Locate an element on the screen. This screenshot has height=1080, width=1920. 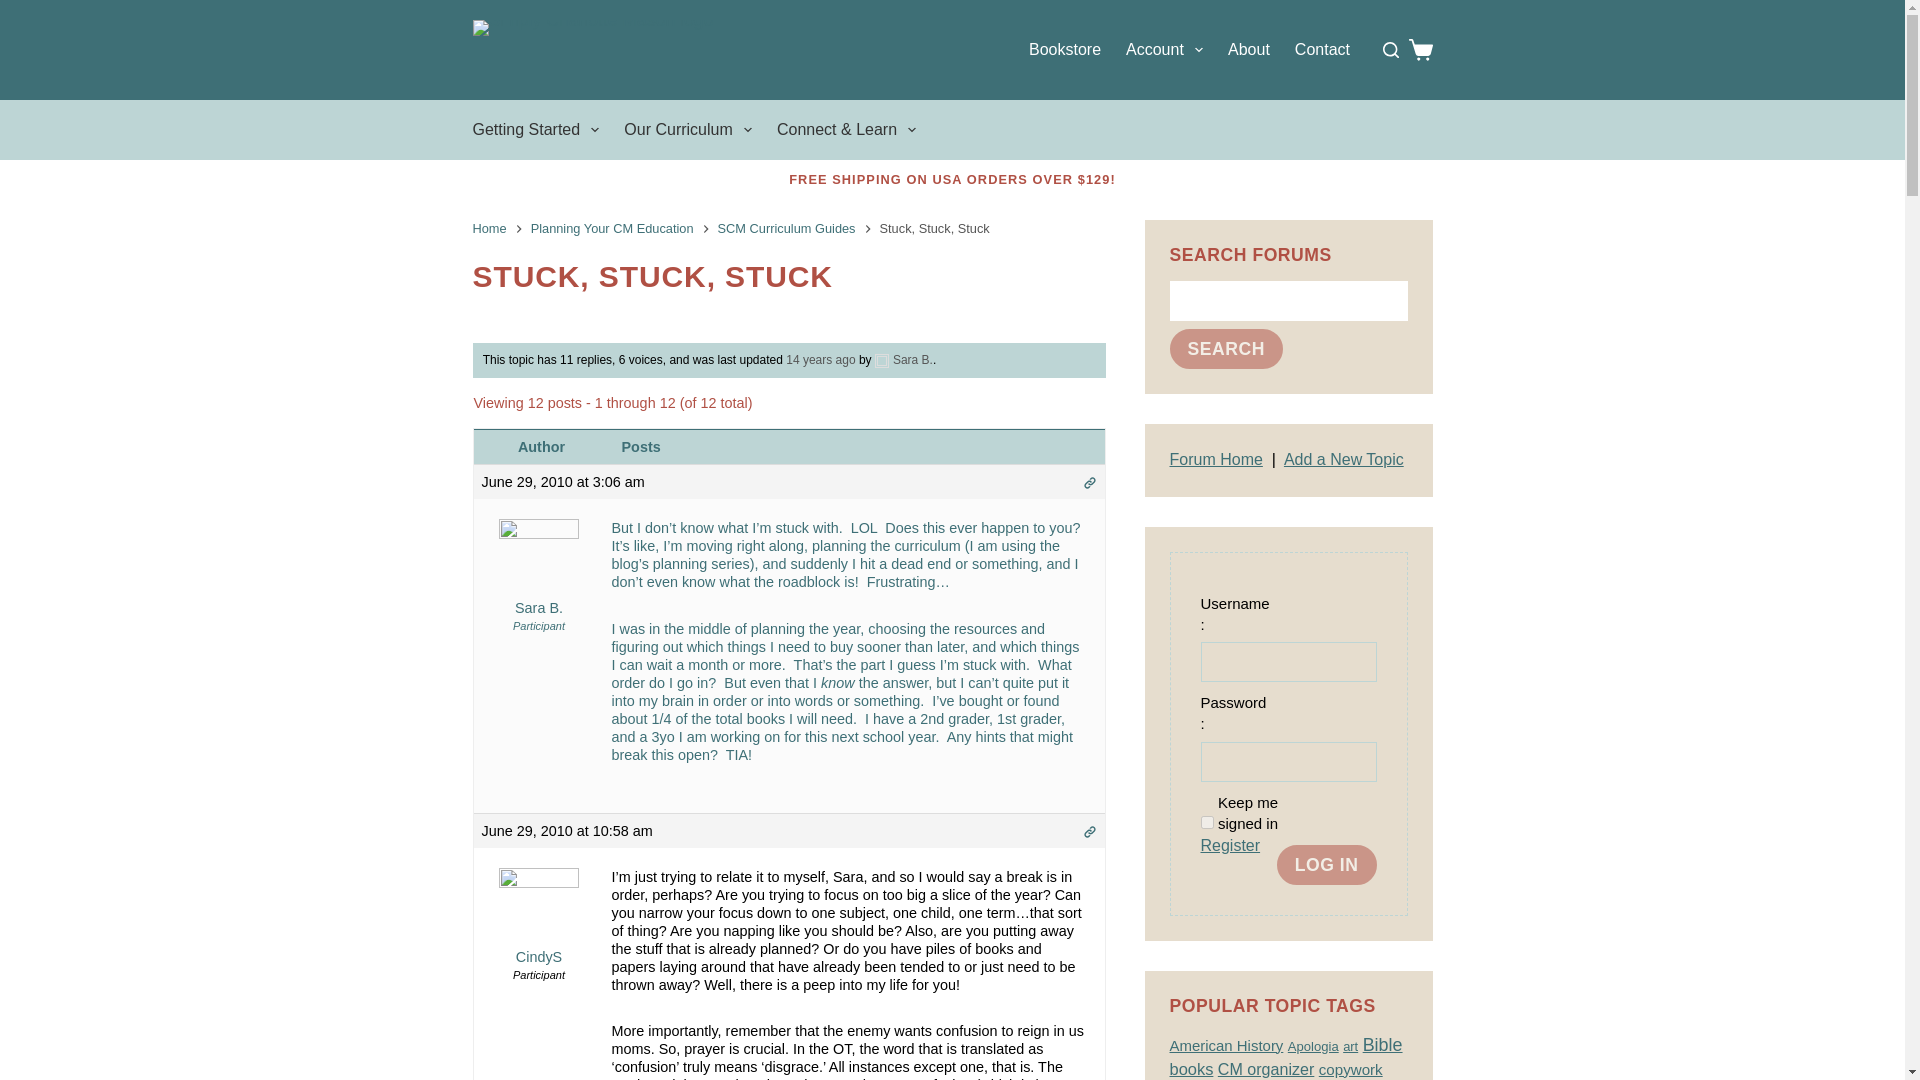
View Sara B.'s profile is located at coordinates (539, 580).